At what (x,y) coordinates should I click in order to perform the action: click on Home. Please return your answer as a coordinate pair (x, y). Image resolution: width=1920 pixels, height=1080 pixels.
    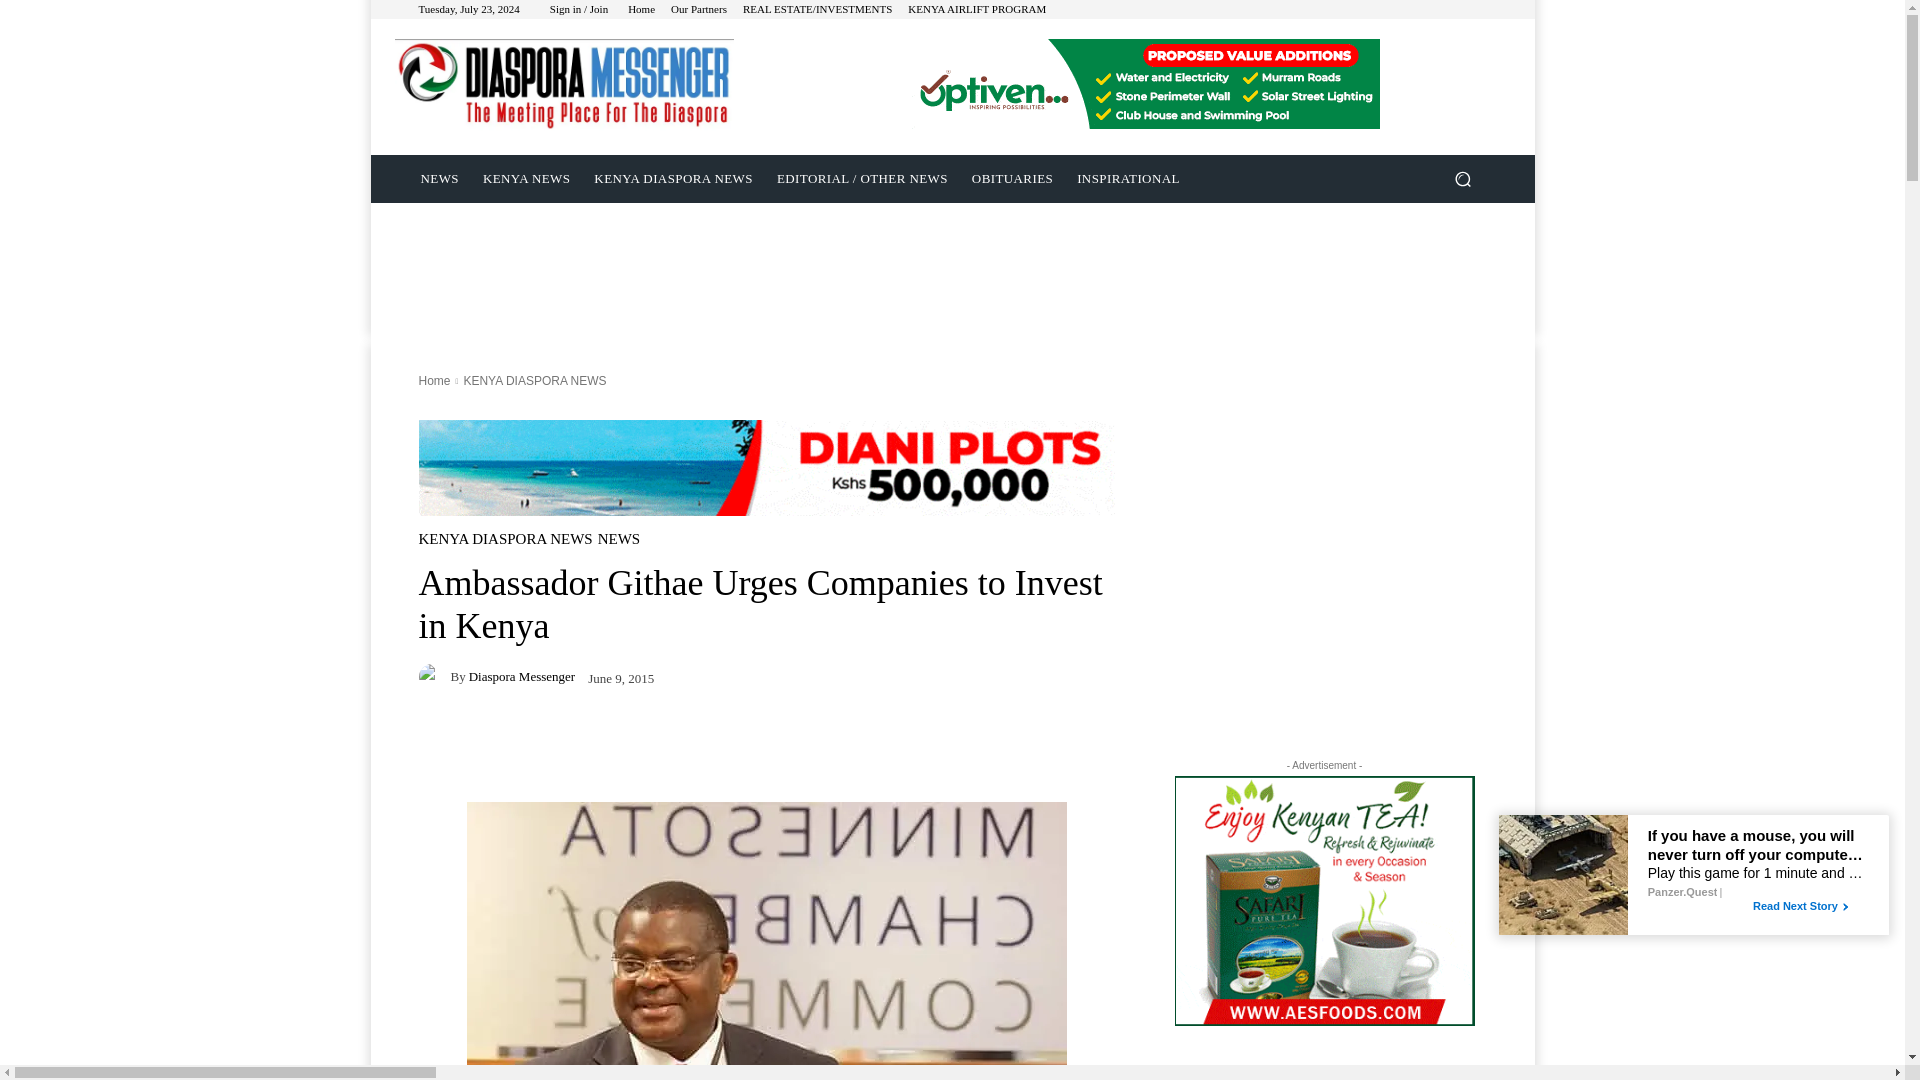
    Looking at the image, I should click on (640, 10).